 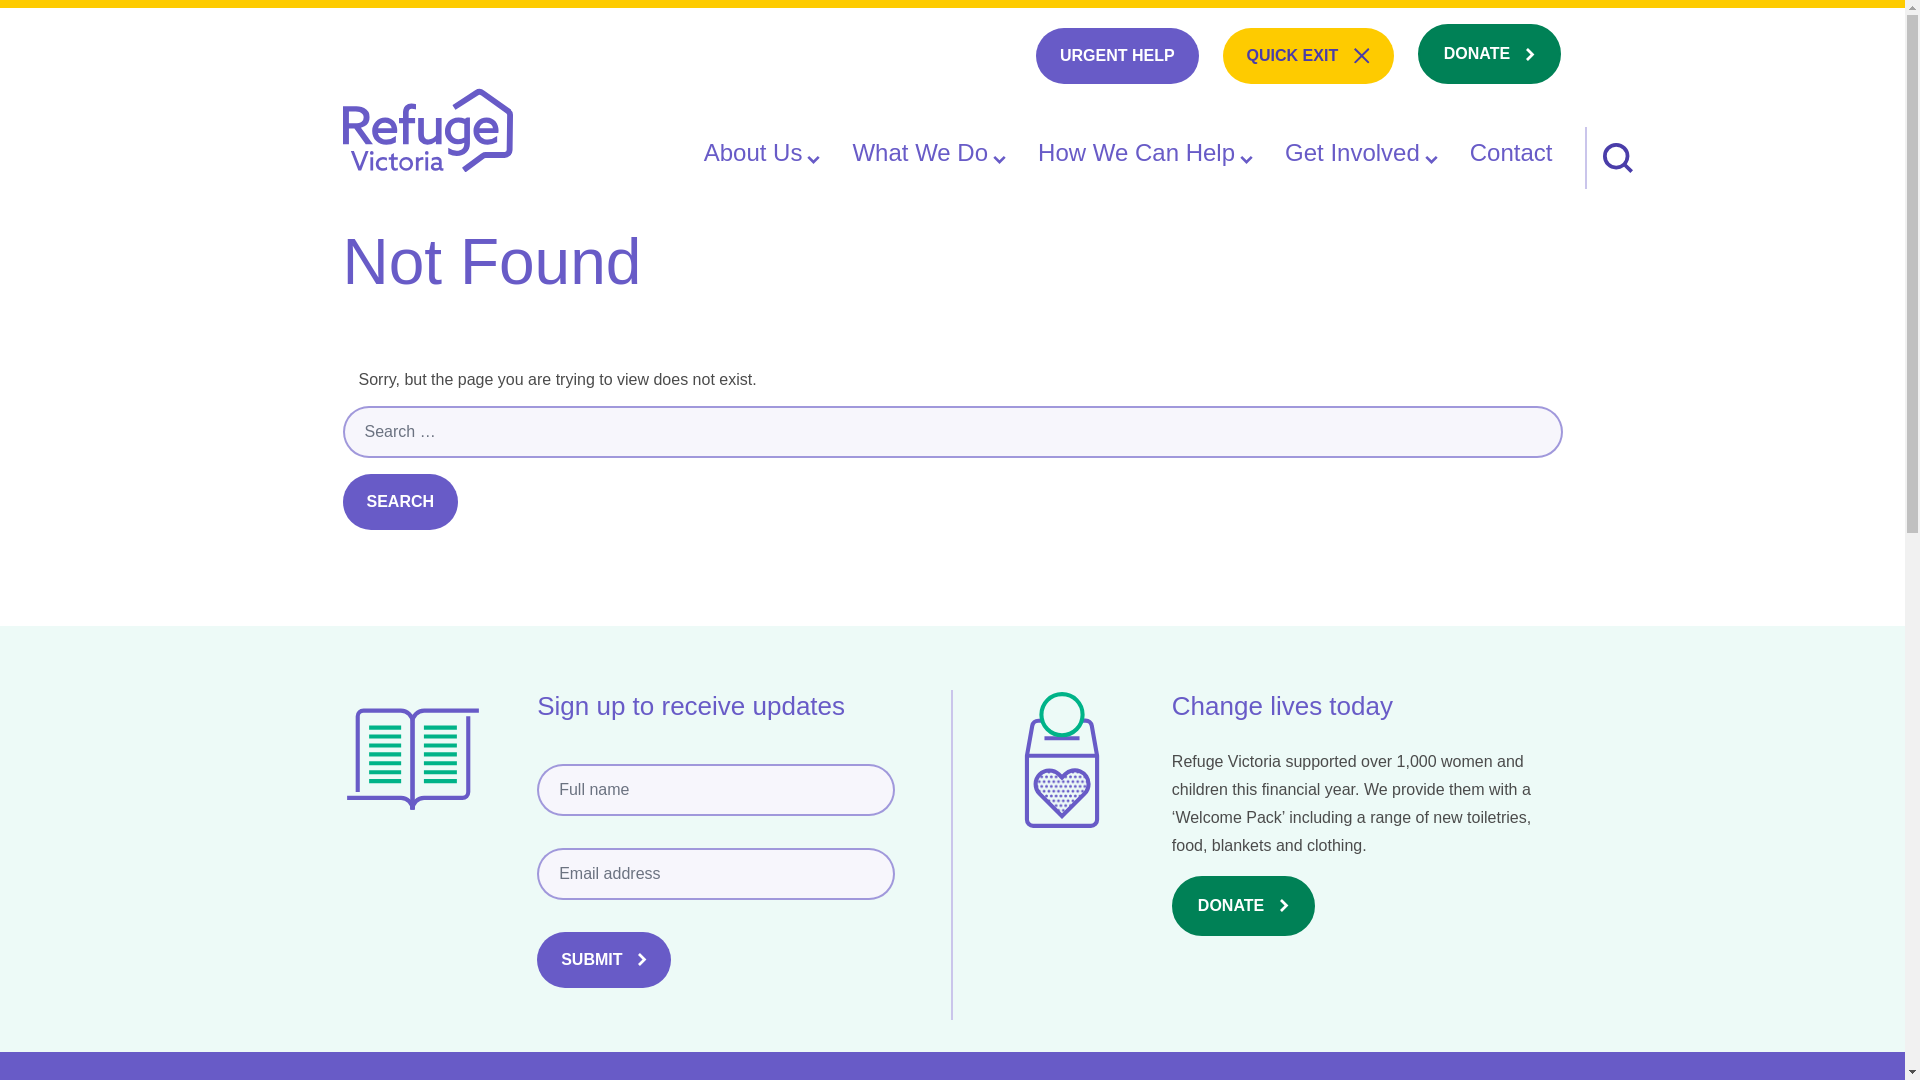 What do you see at coordinates (1146, 154) in the screenshot?
I see `How We Can Help` at bounding box center [1146, 154].